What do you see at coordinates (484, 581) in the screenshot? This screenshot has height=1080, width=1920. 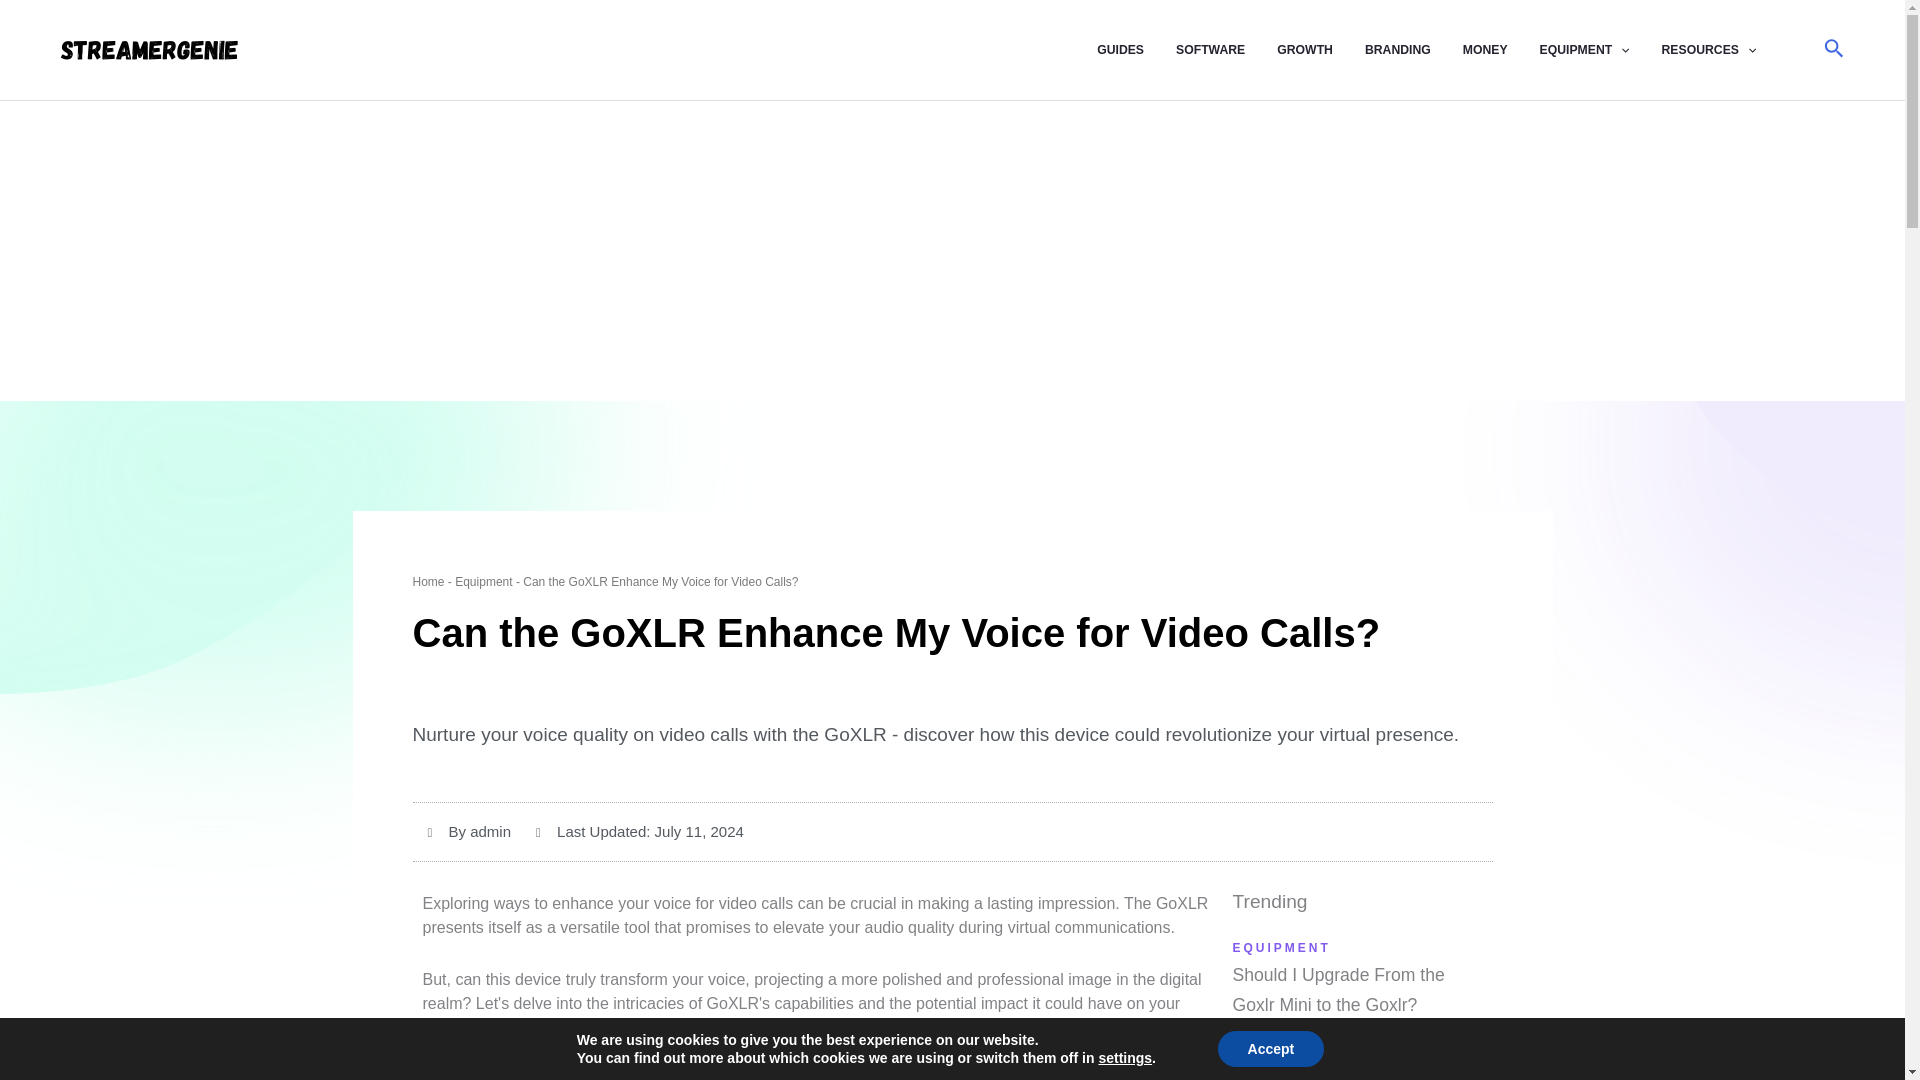 I see `Equipment` at bounding box center [484, 581].